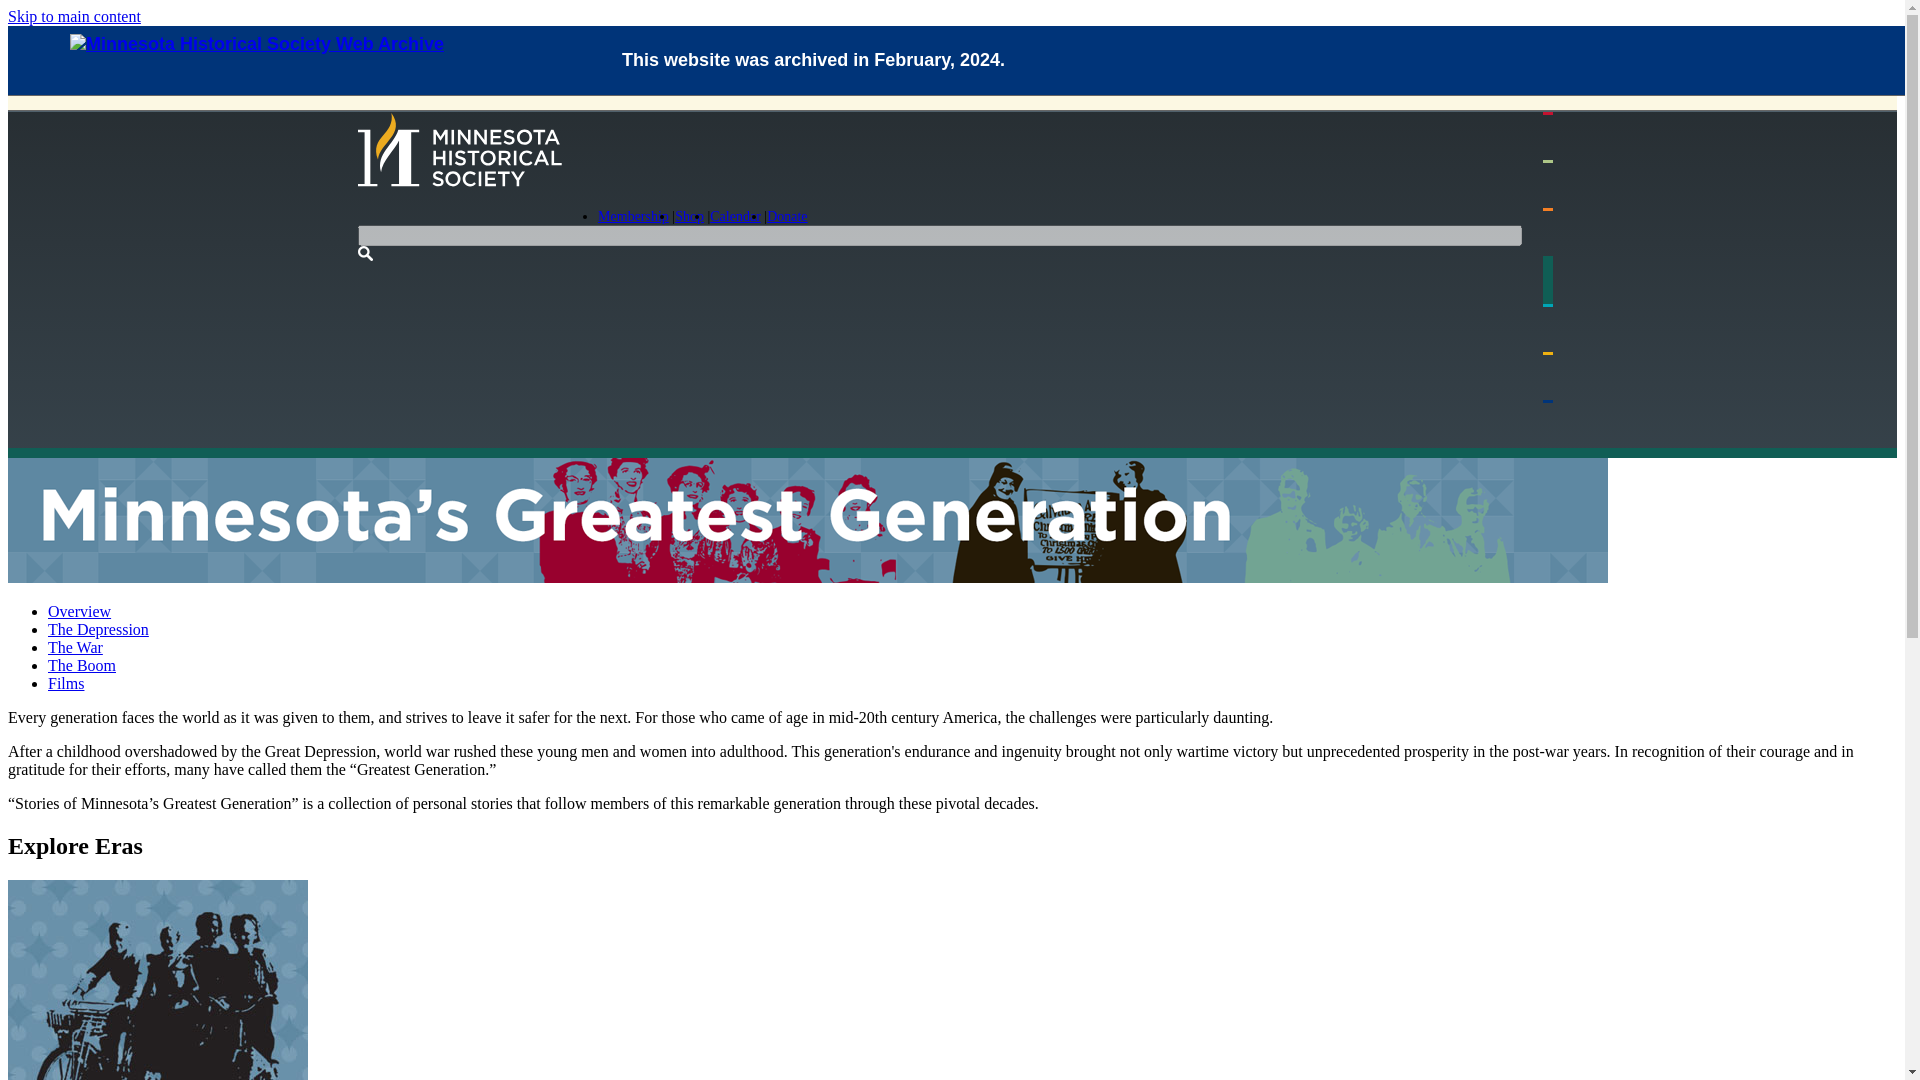  What do you see at coordinates (1106, 67) in the screenshot?
I see `More details.` at bounding box center [1106, 67].